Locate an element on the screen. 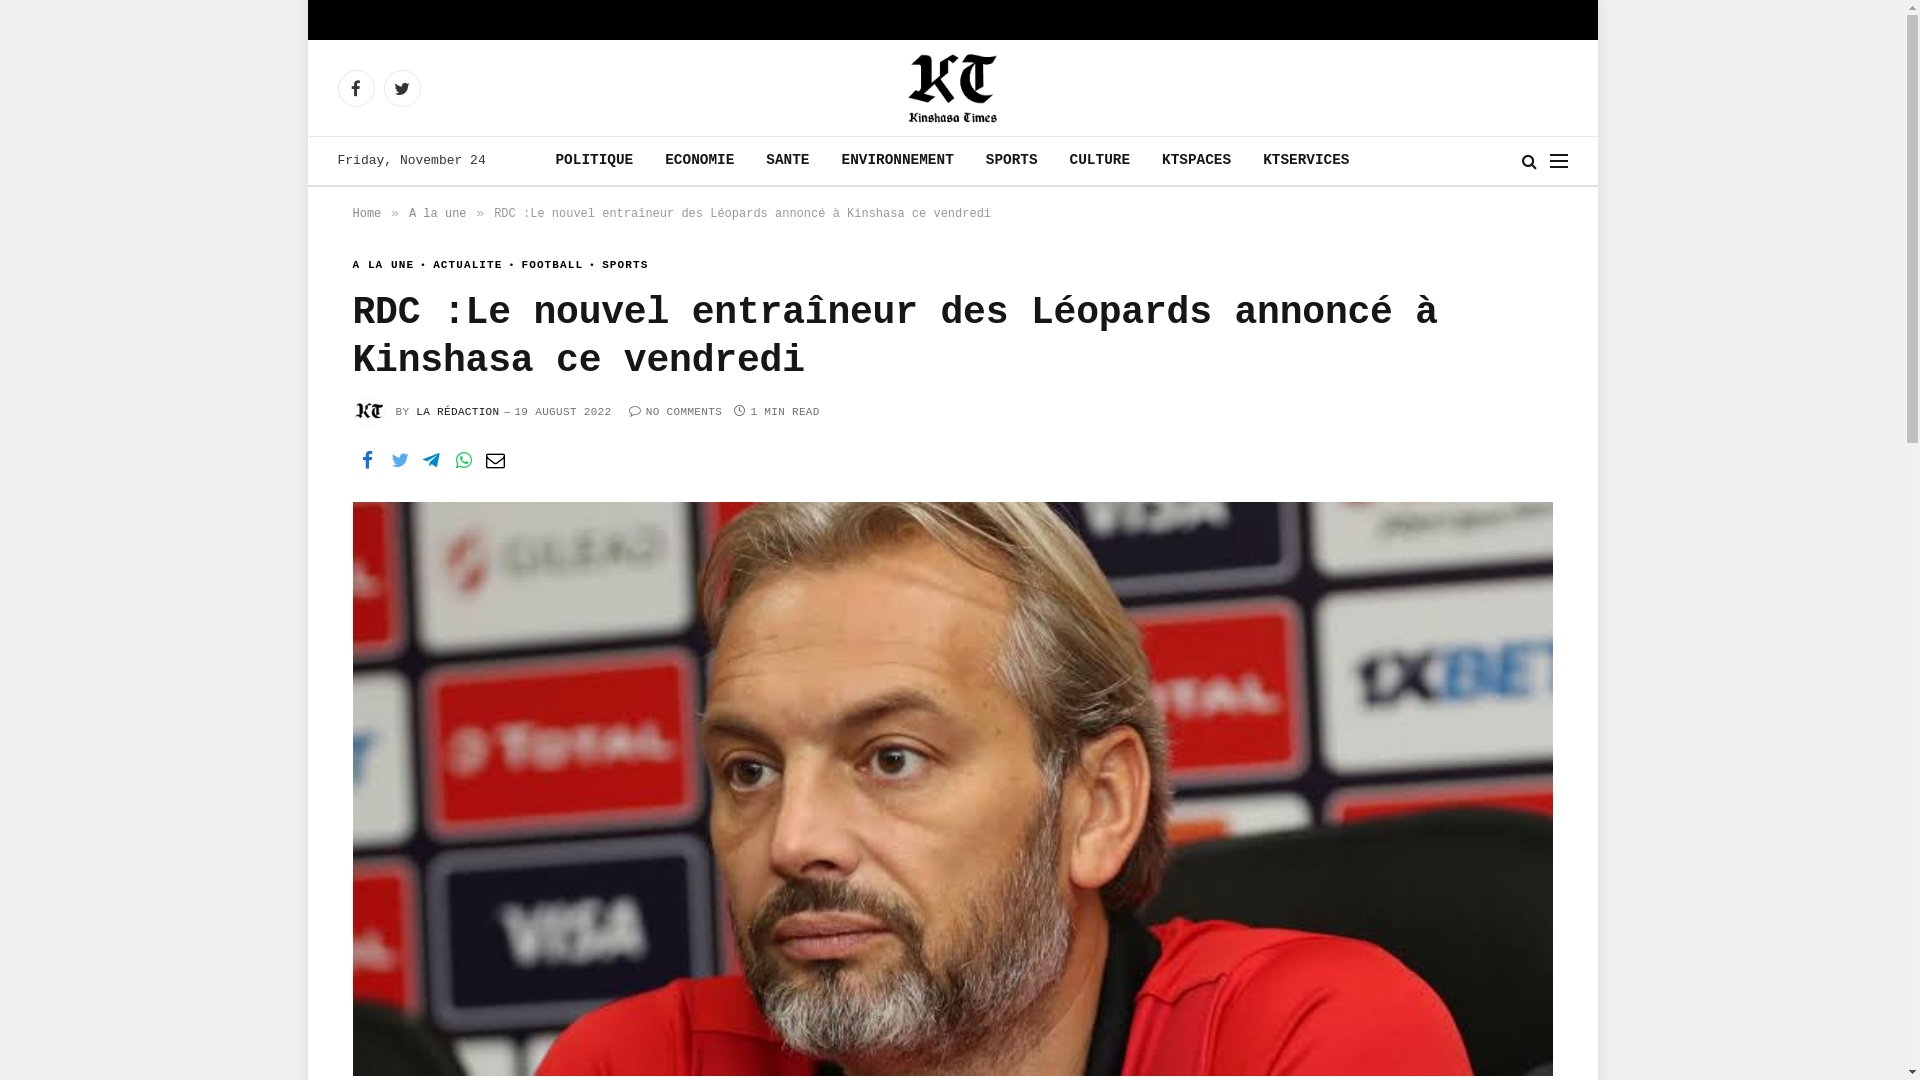 This screenshot has width=1920, height=1080. Share on Telegram is located at coordinates (431, 461).